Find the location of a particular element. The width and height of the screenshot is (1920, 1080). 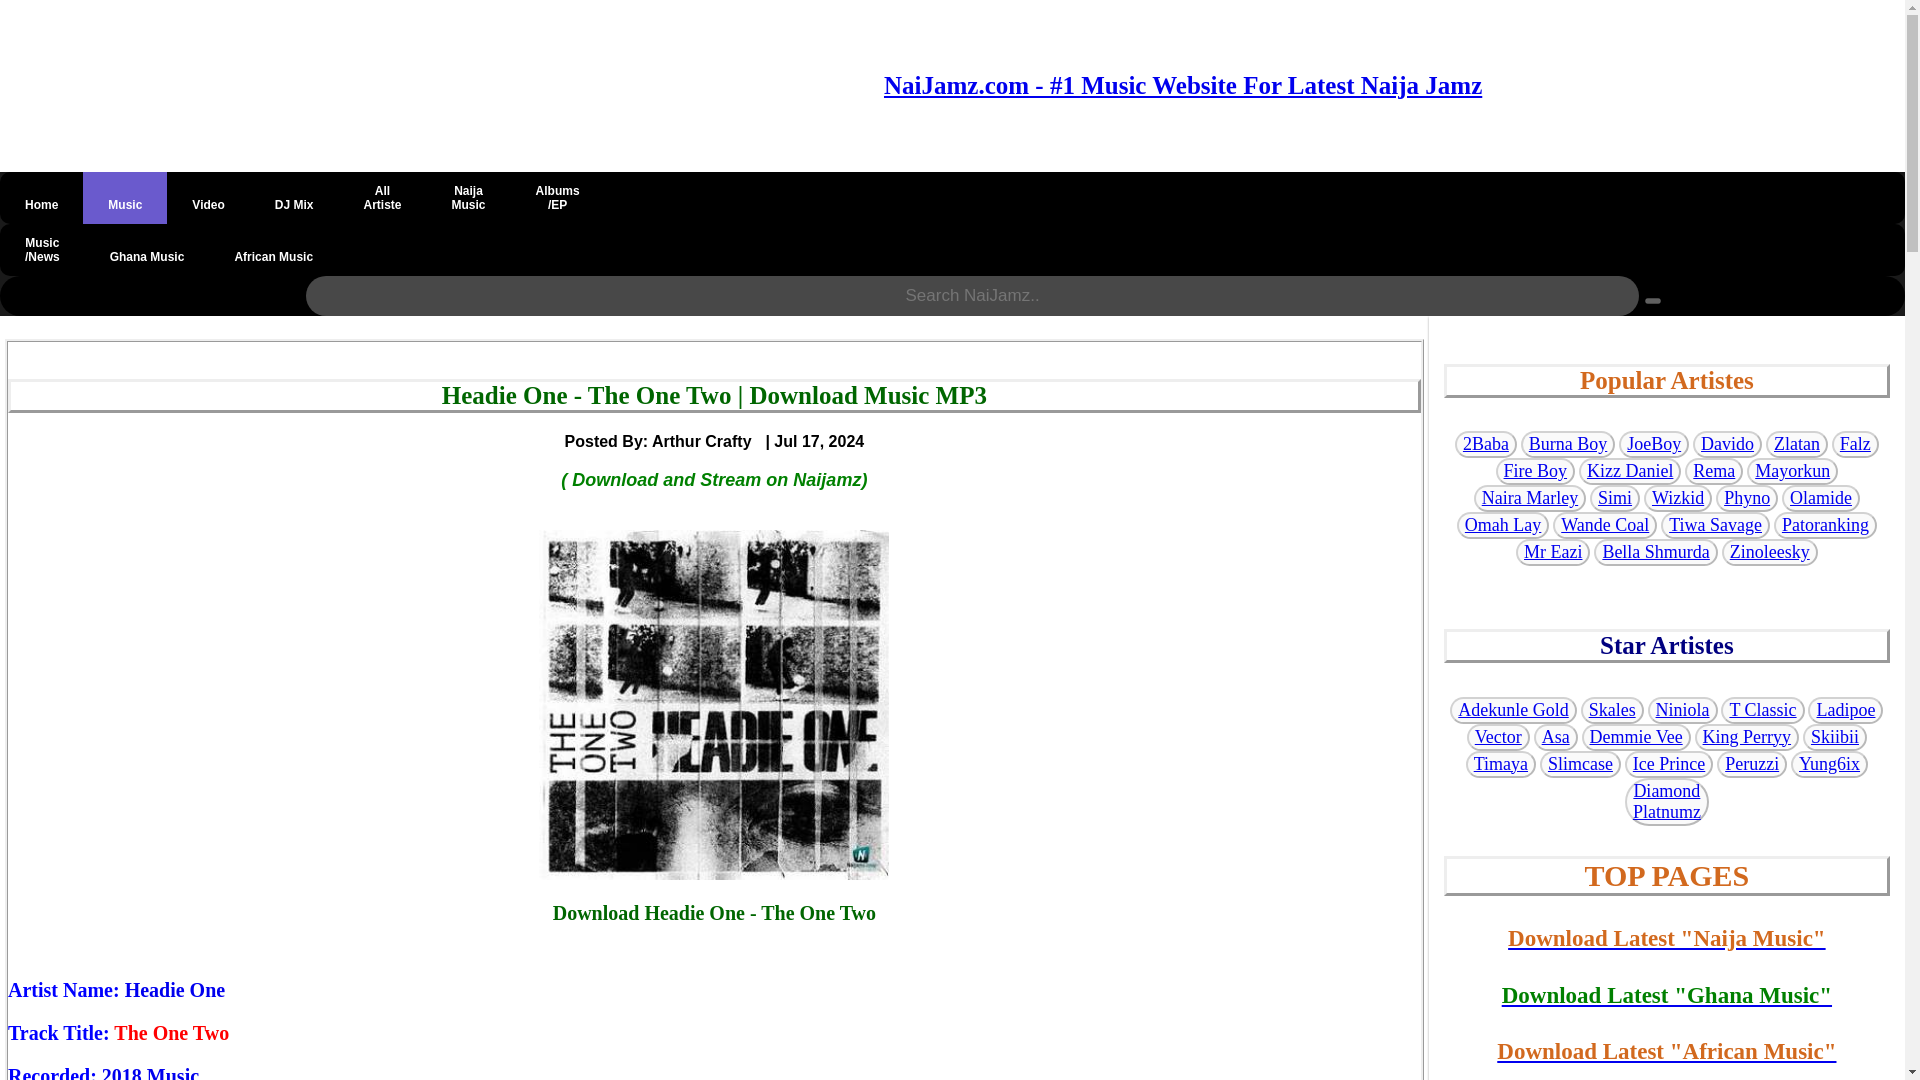

Posted By: Arthur Crafty   is located at coordinates (665, 440).